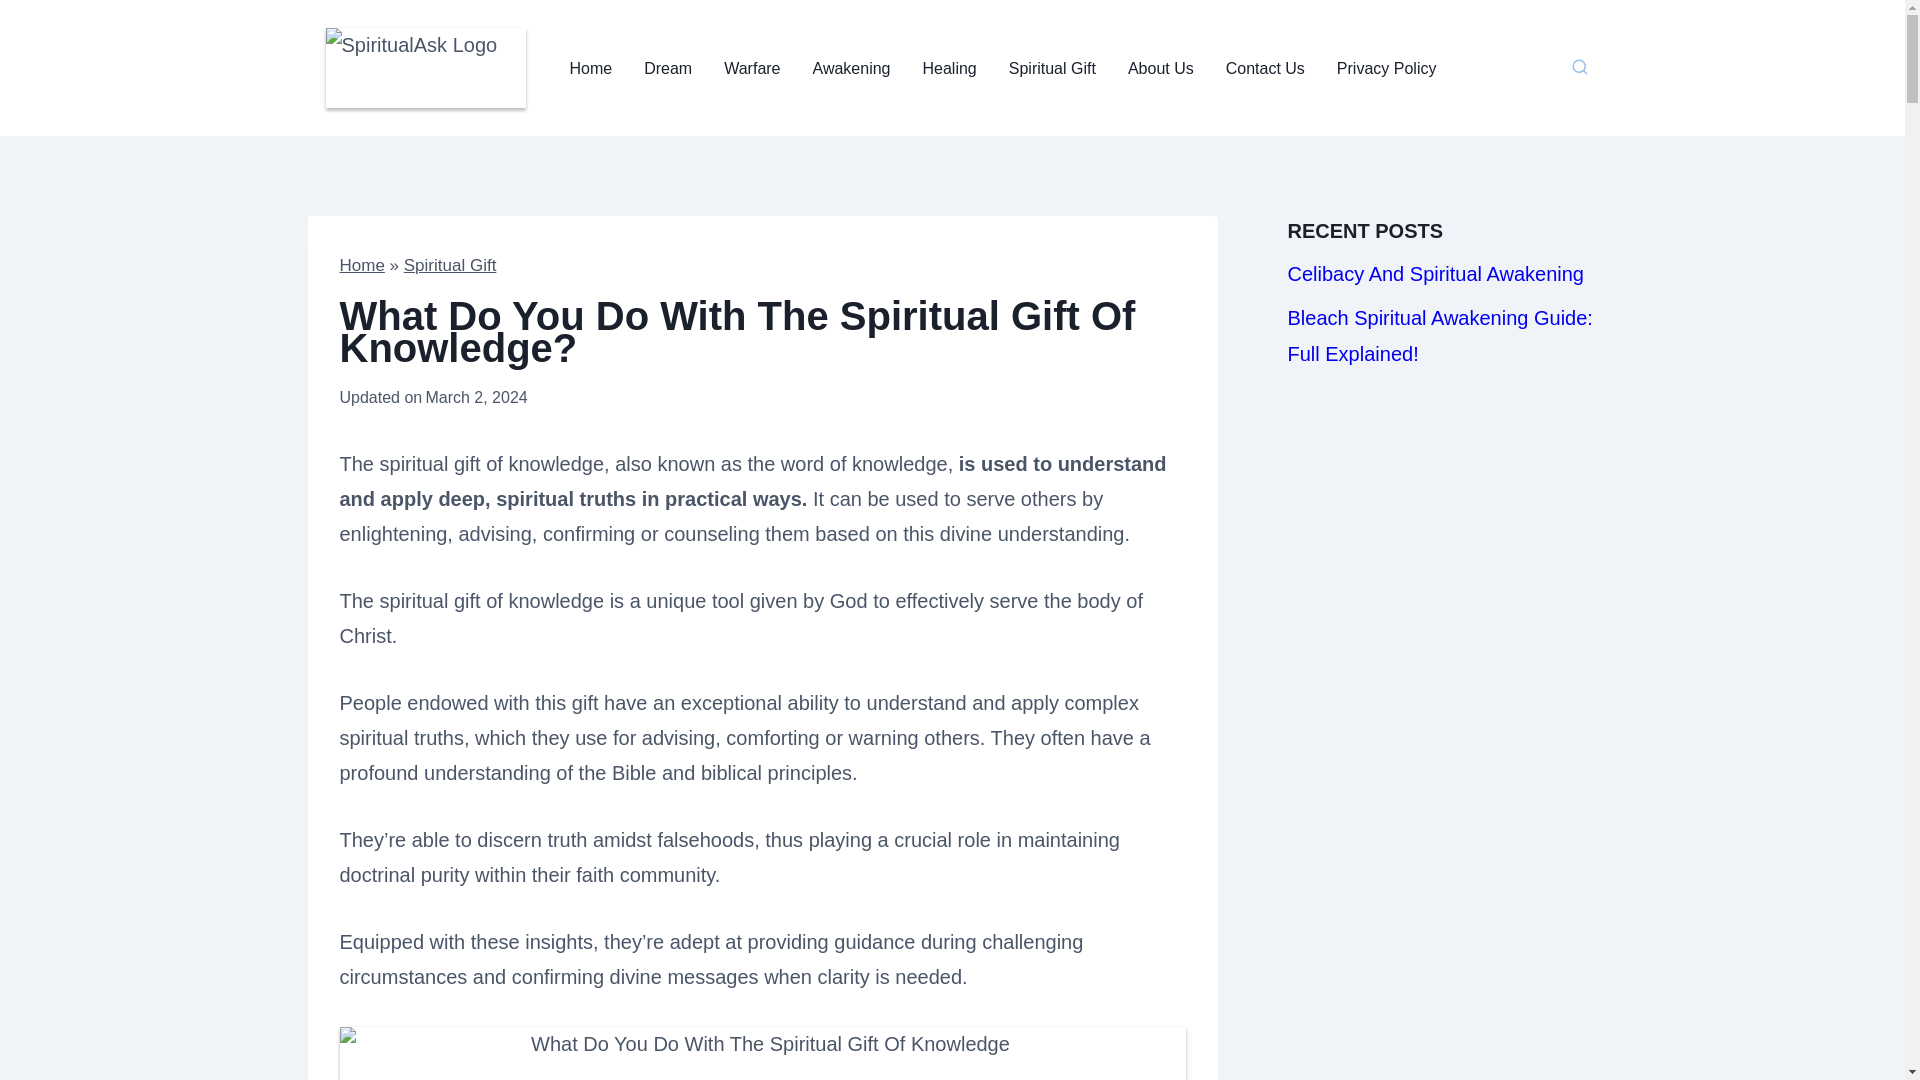 The height and width of the screenshot is (1080, 1920). I want to click on Home, so click(362, 265).